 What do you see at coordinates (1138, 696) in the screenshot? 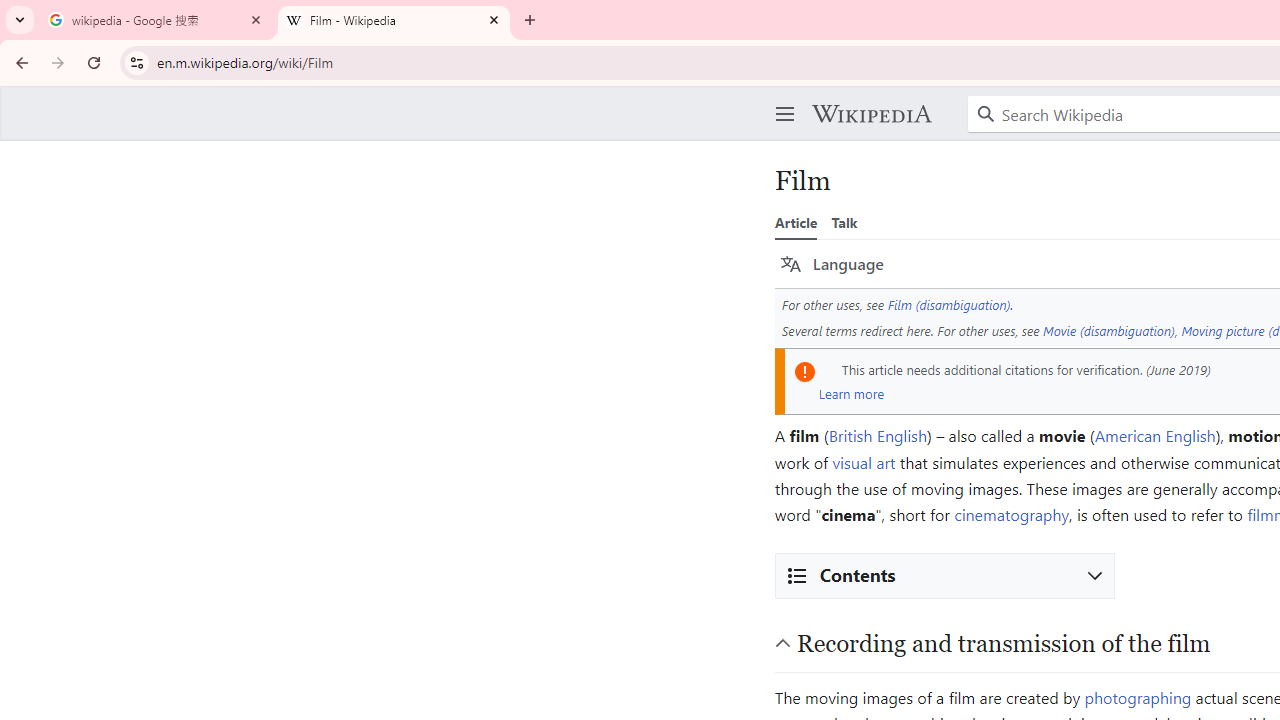
I see `photographing` at bounding box center [1138, 696].